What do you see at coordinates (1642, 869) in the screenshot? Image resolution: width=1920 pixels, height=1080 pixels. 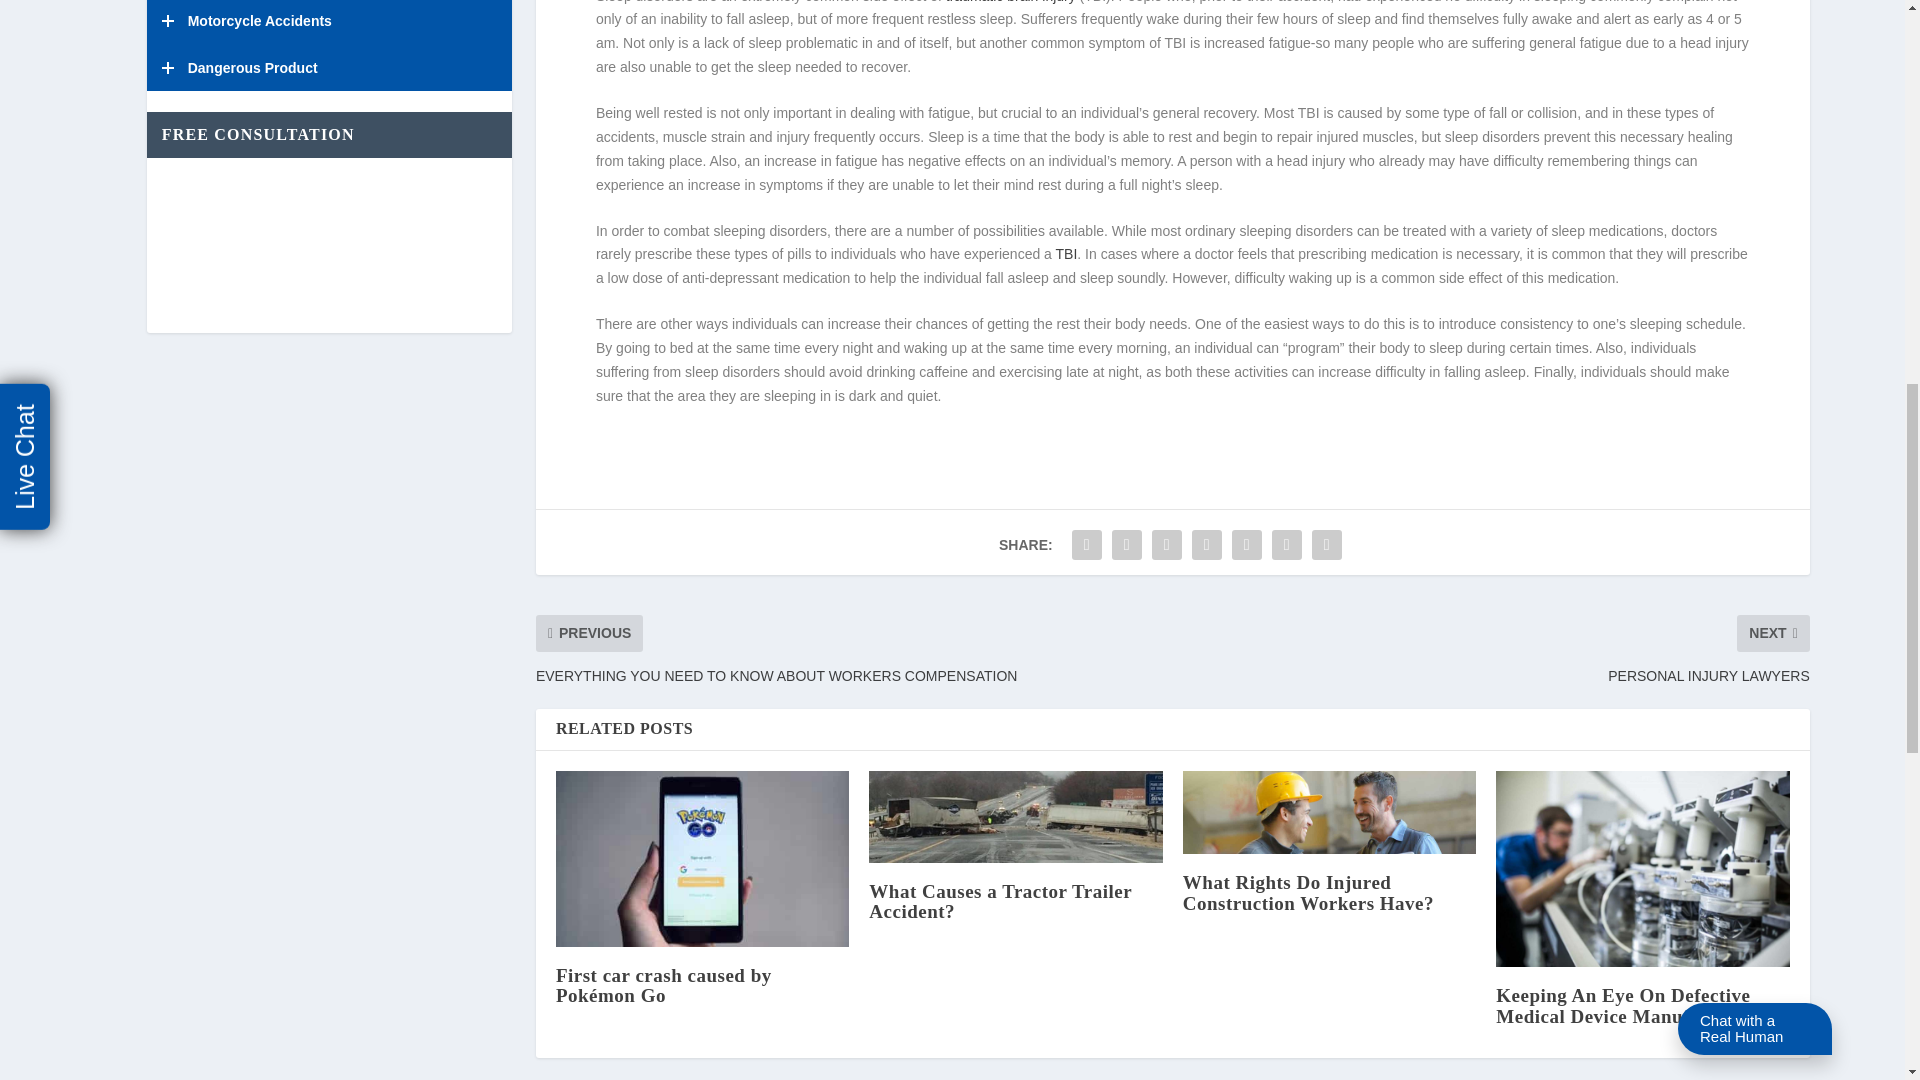 I see `Keeping An Eye On Defective Medical Device Manufacturers` at bounding box center [1642, 869].